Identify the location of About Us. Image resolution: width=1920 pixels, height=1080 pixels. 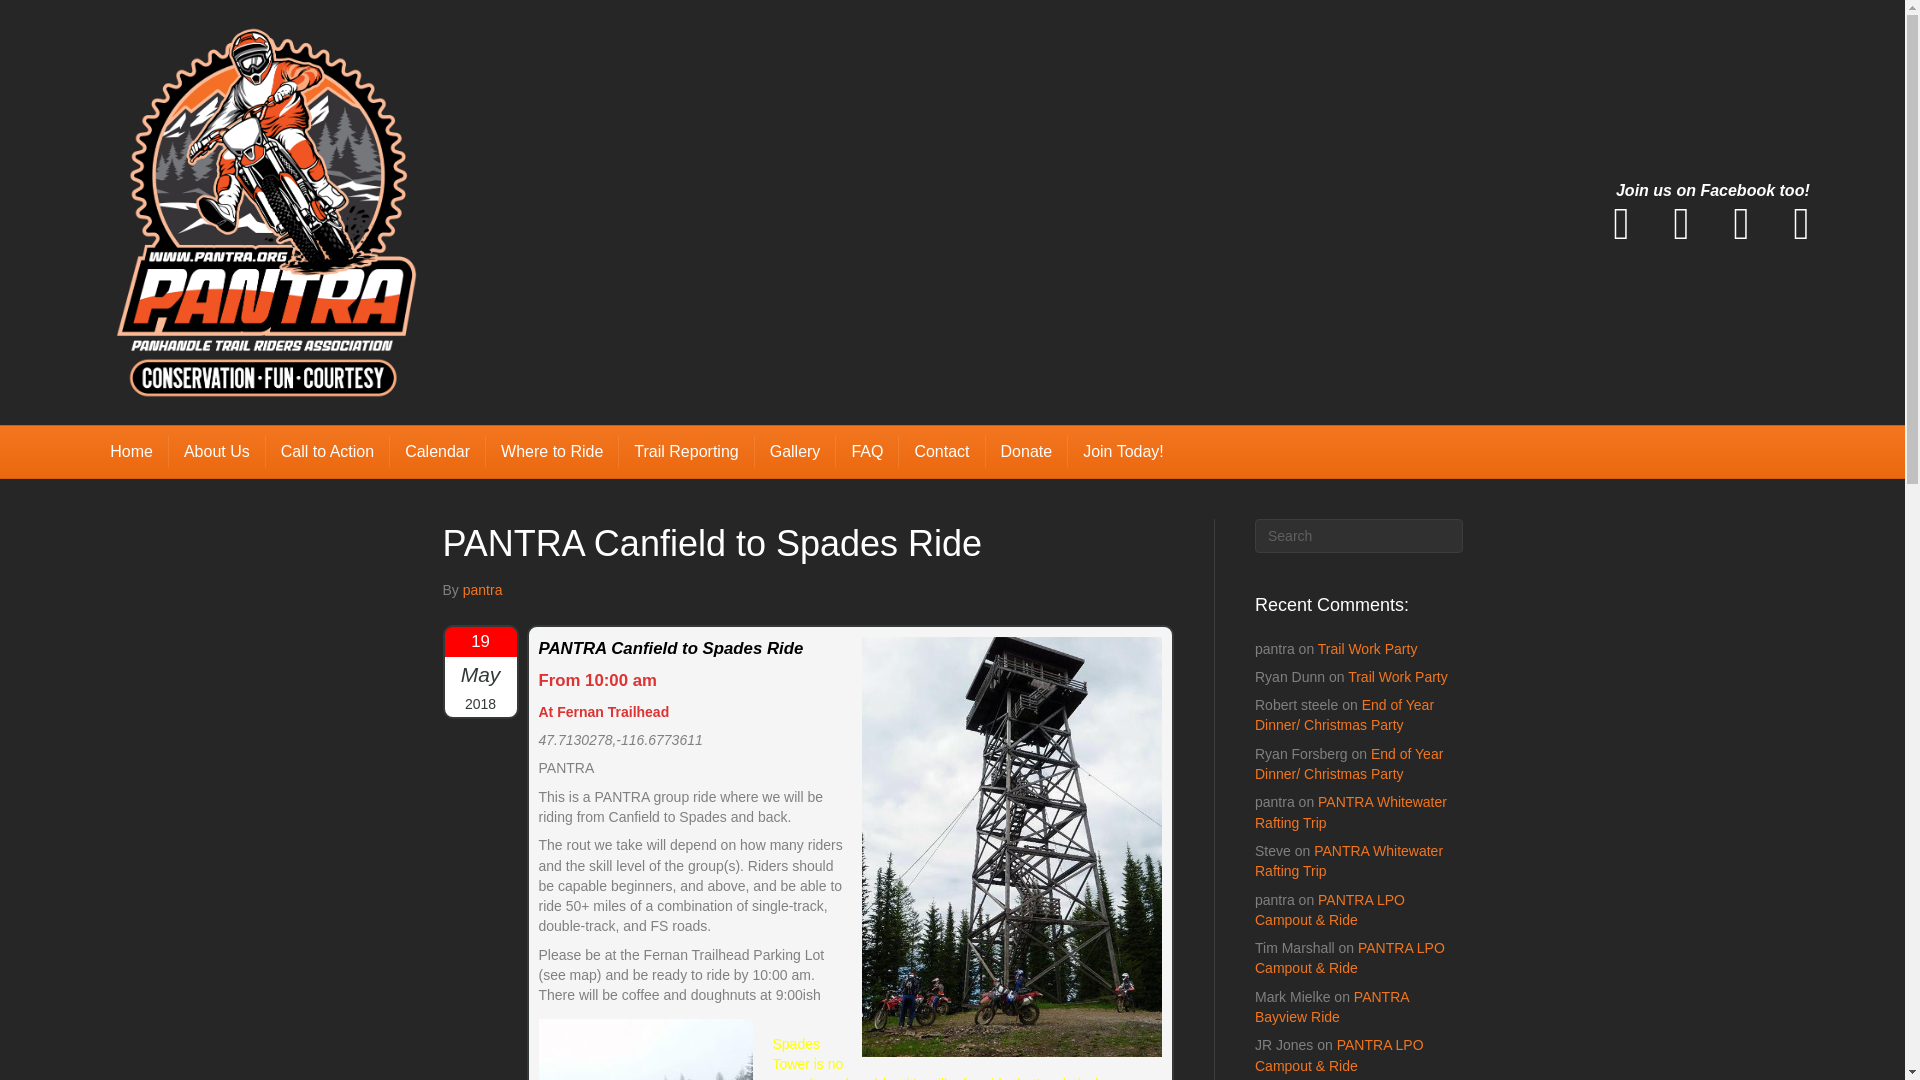
(217, 452).